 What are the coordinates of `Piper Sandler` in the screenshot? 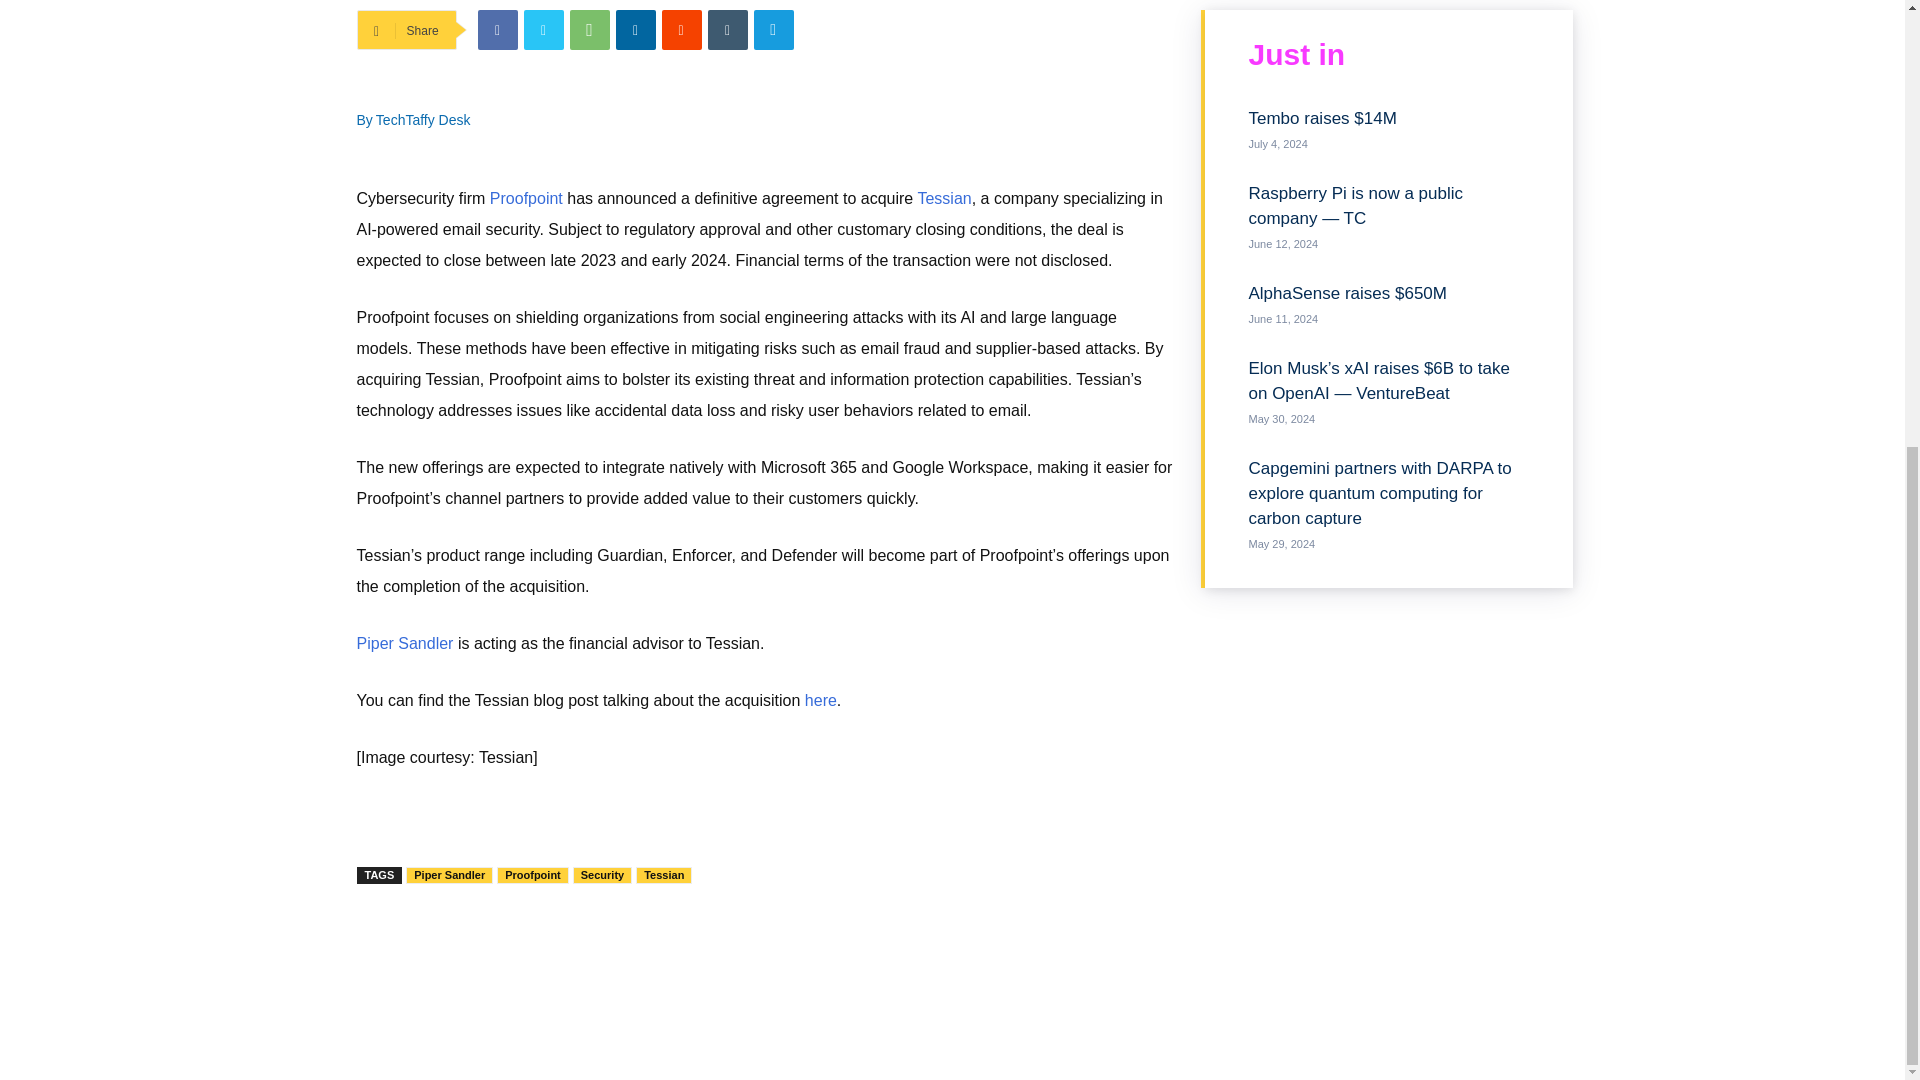 It's located at (449, 876).